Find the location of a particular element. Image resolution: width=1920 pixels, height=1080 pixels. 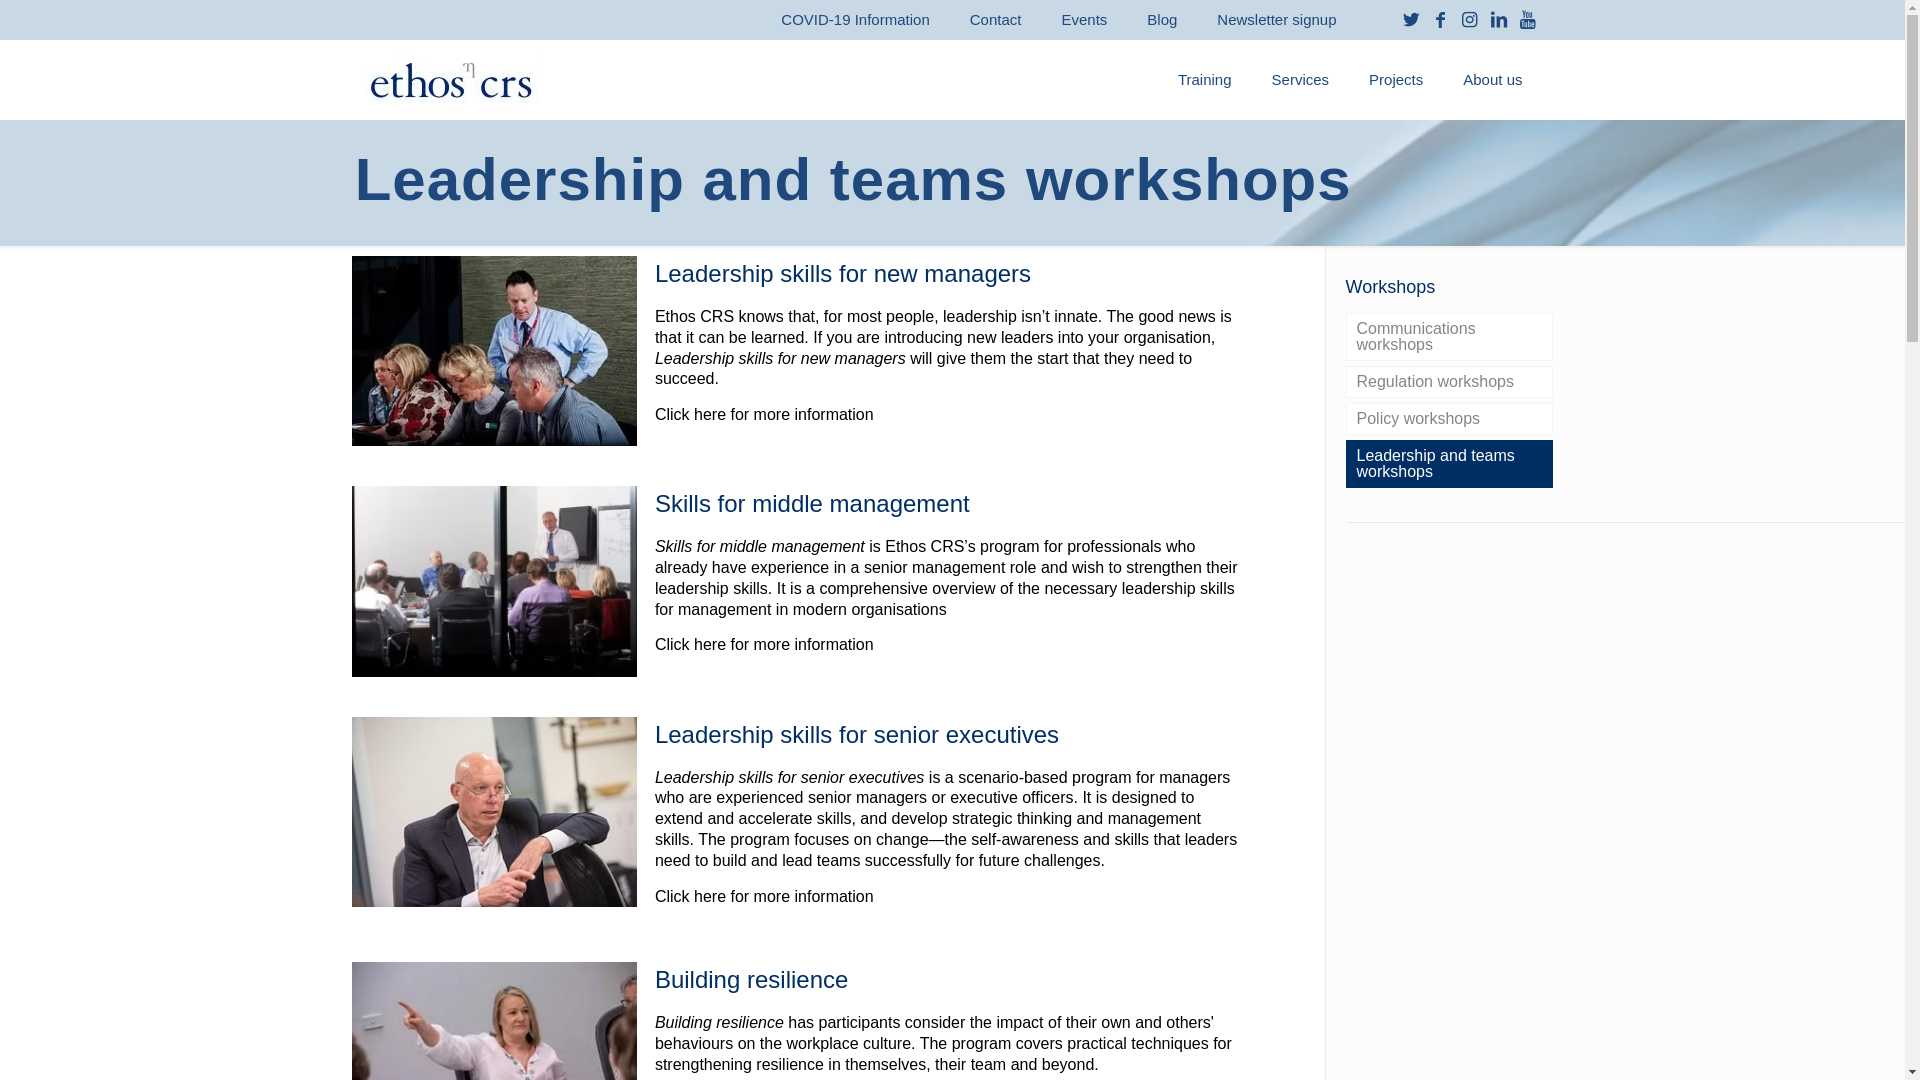

Regulation workshops is located at coordinates (1450, 382).